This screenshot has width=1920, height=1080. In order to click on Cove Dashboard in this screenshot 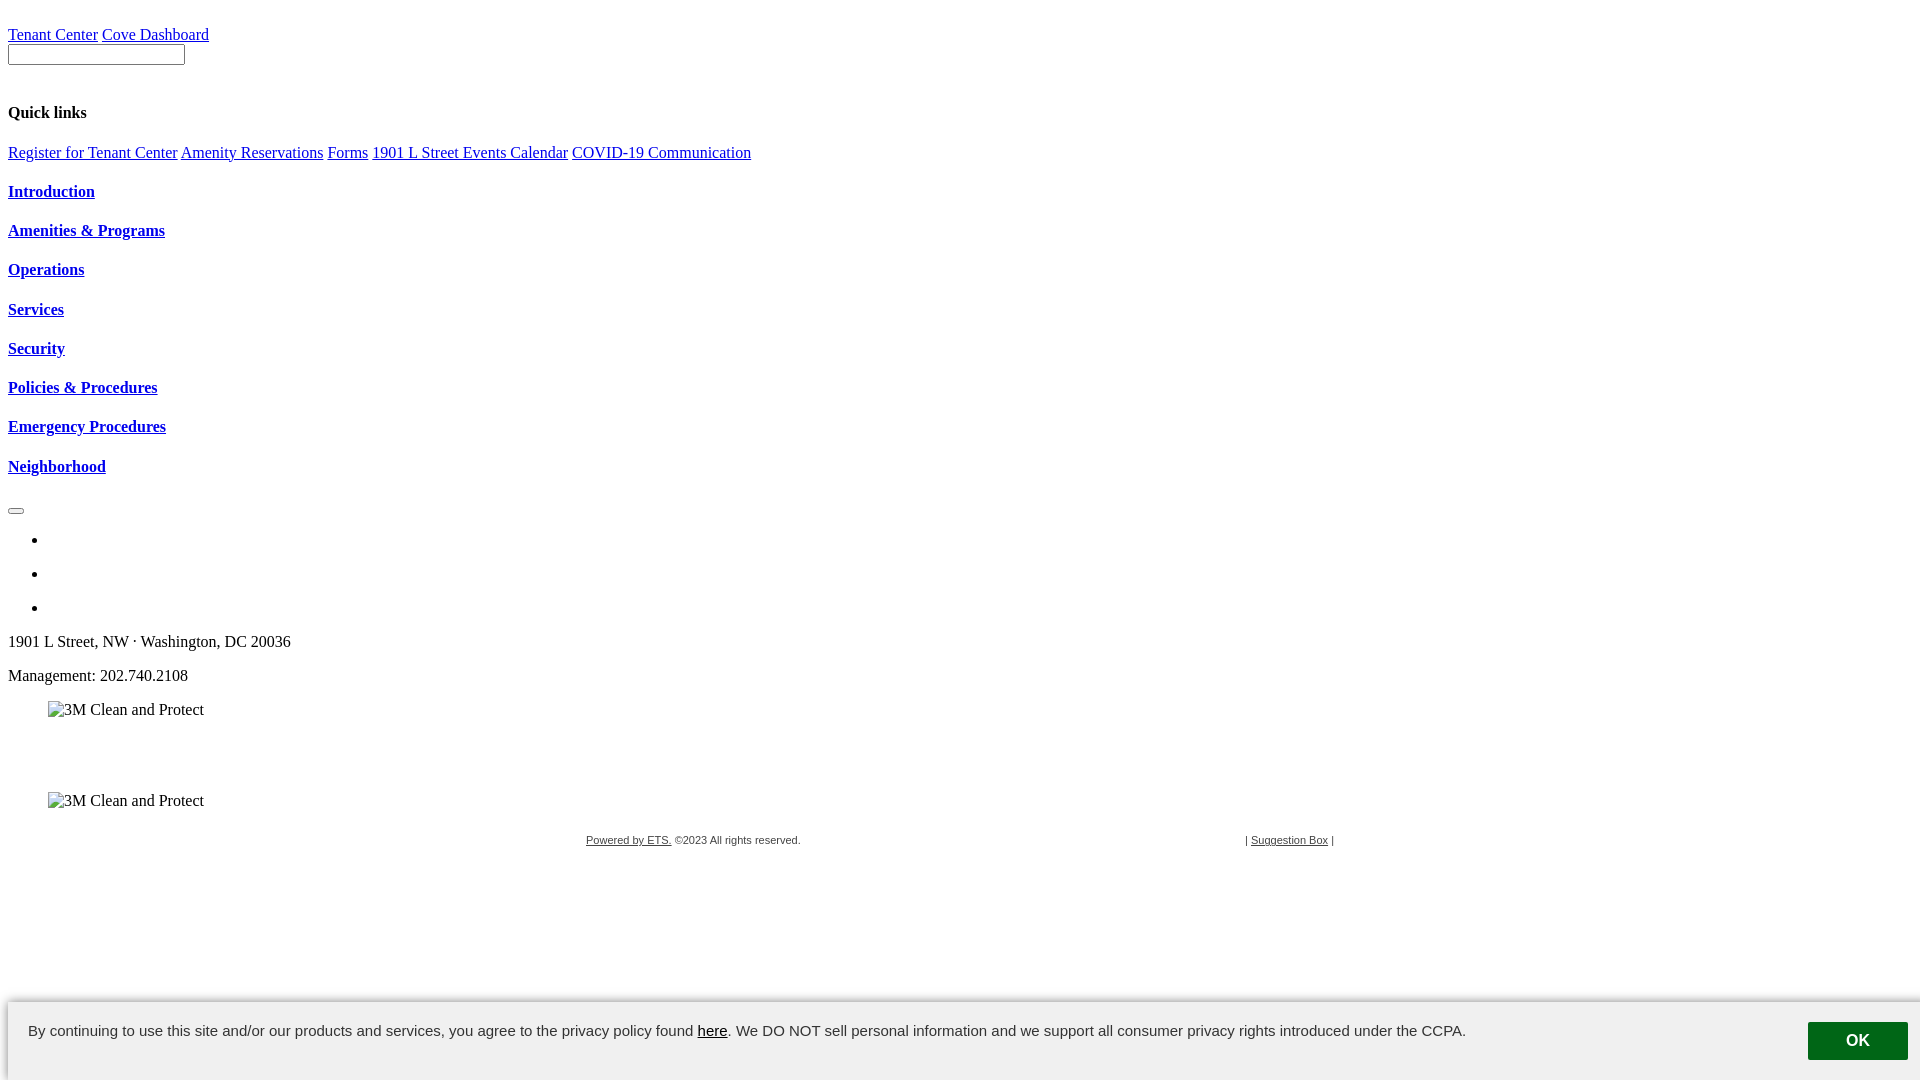, I will do `click(156, 34)`.